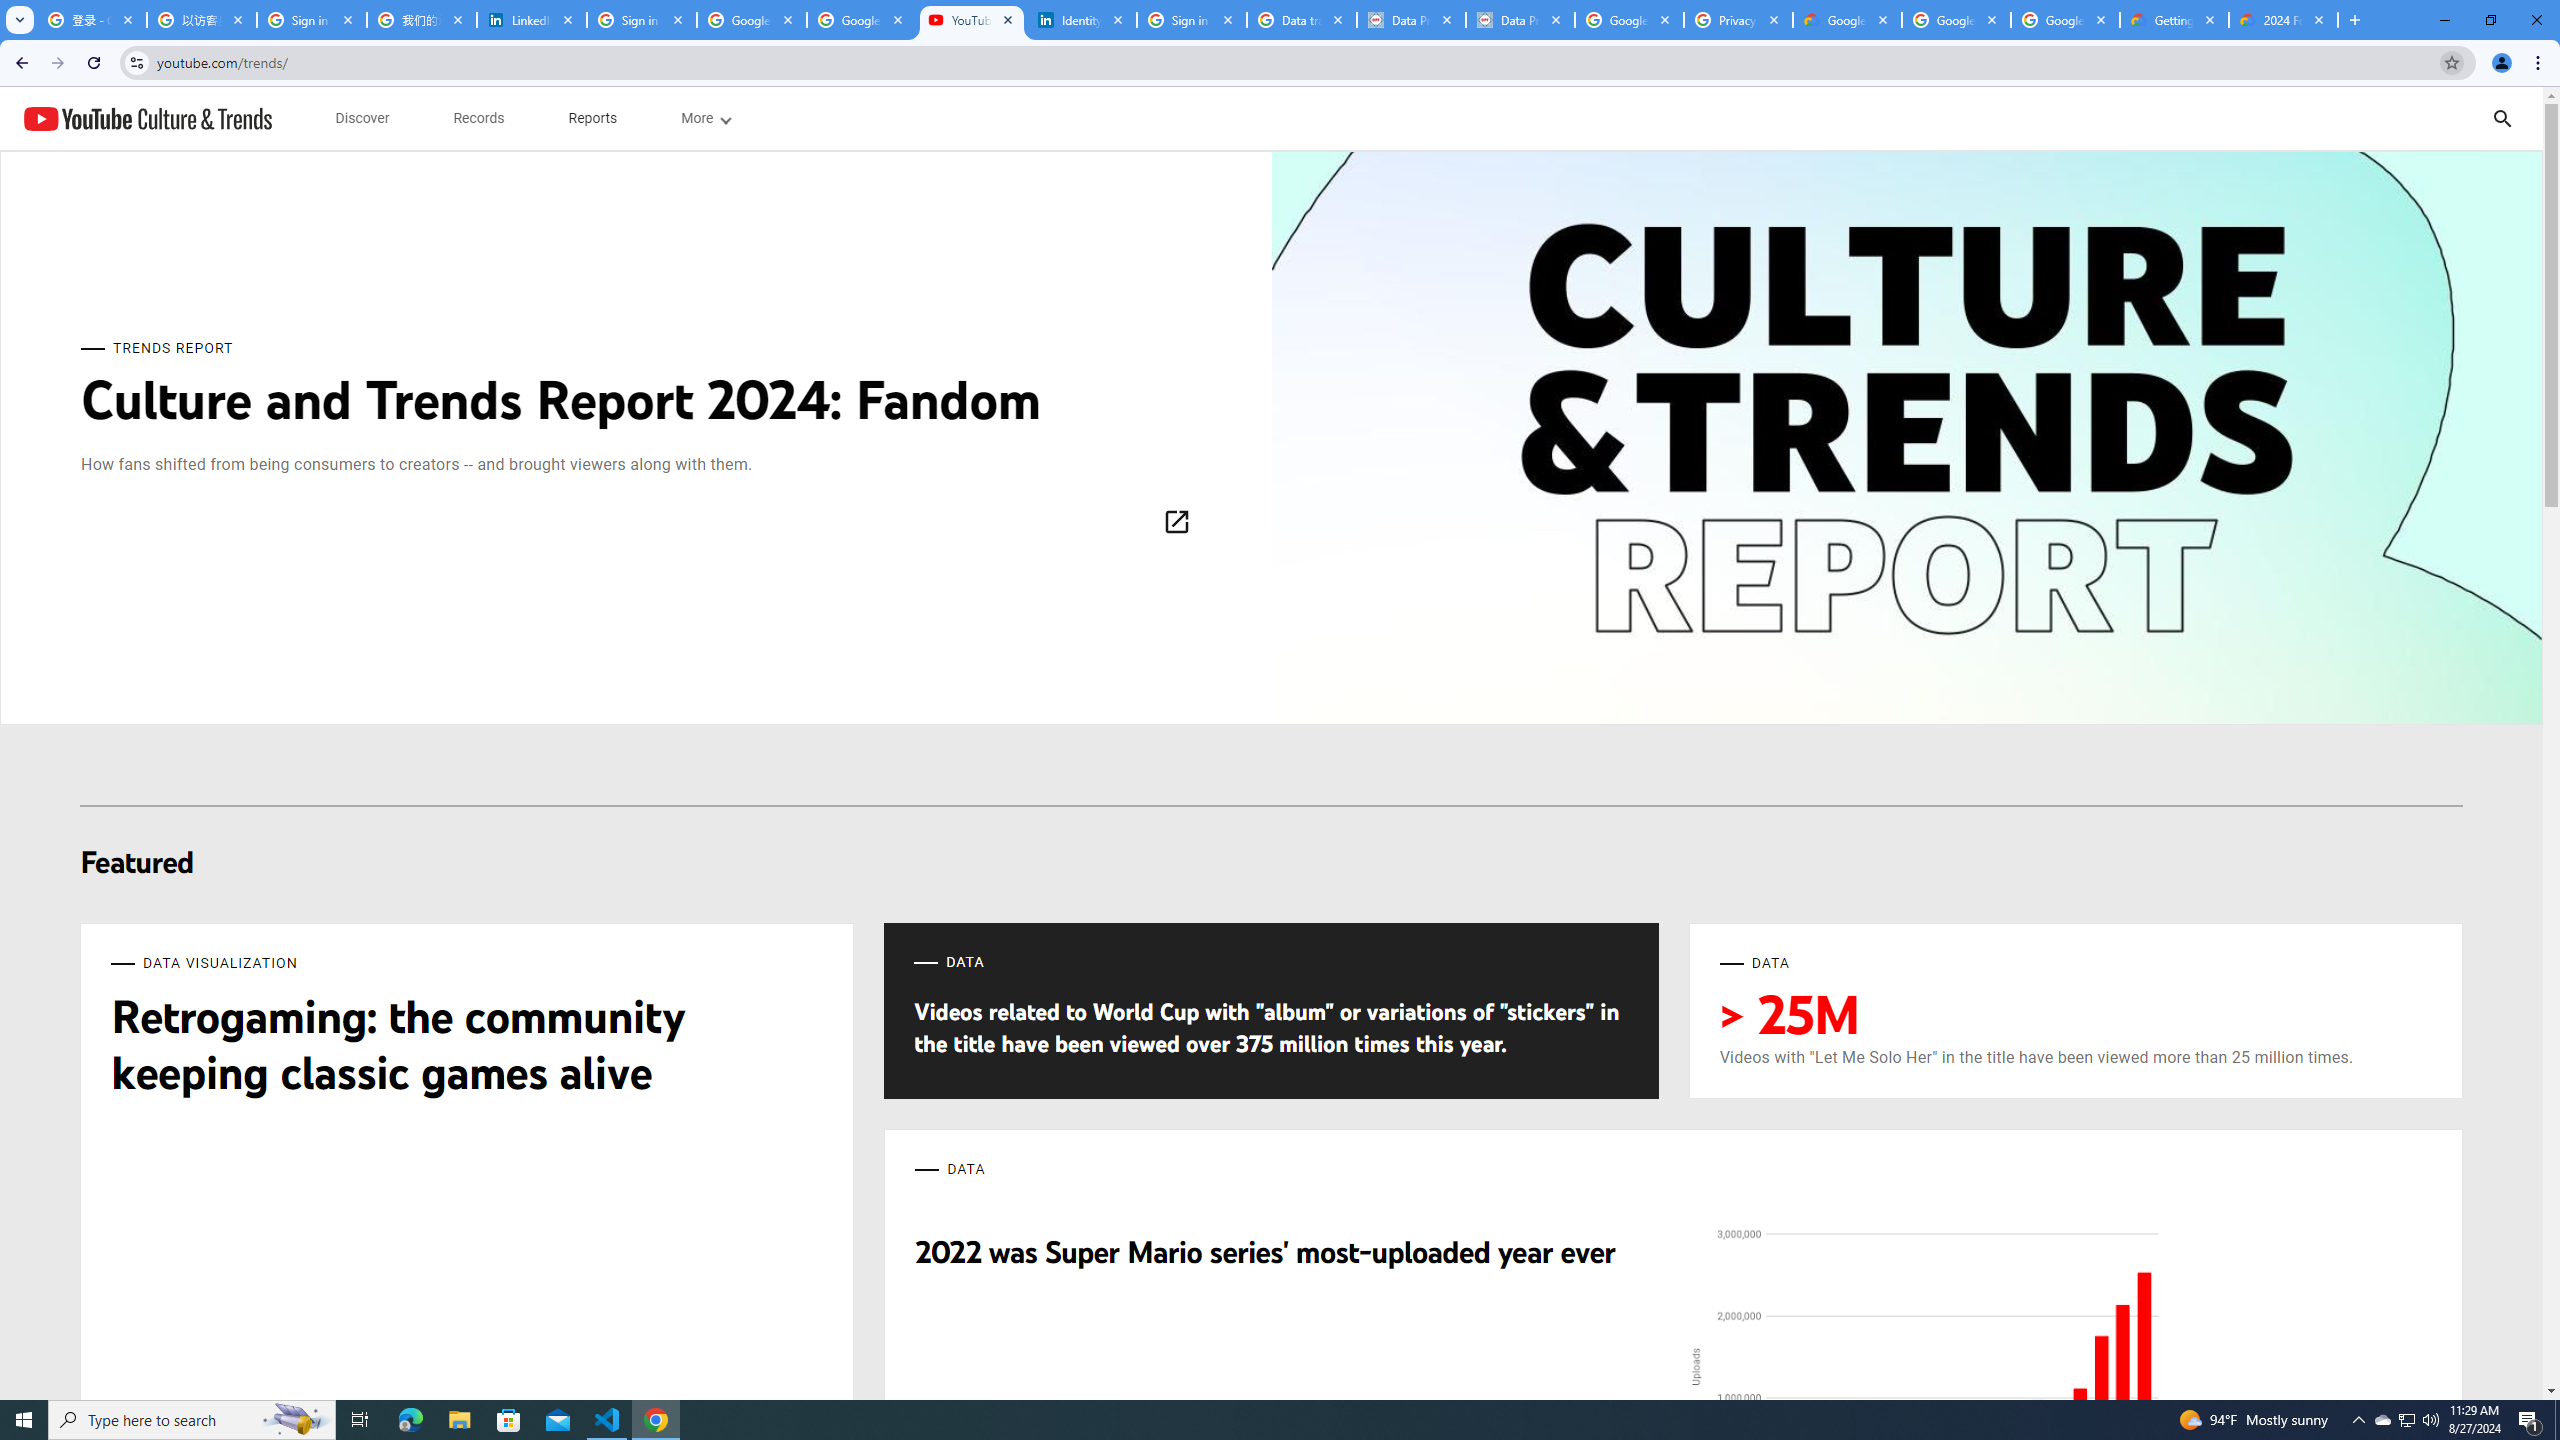 Image resolution: width=2560 pixels, height=1440 pixels. What do you see at coordinates (706, 118) in the screenshot?
I see `subnav-More menupopup` at bounding box center [706, 118].